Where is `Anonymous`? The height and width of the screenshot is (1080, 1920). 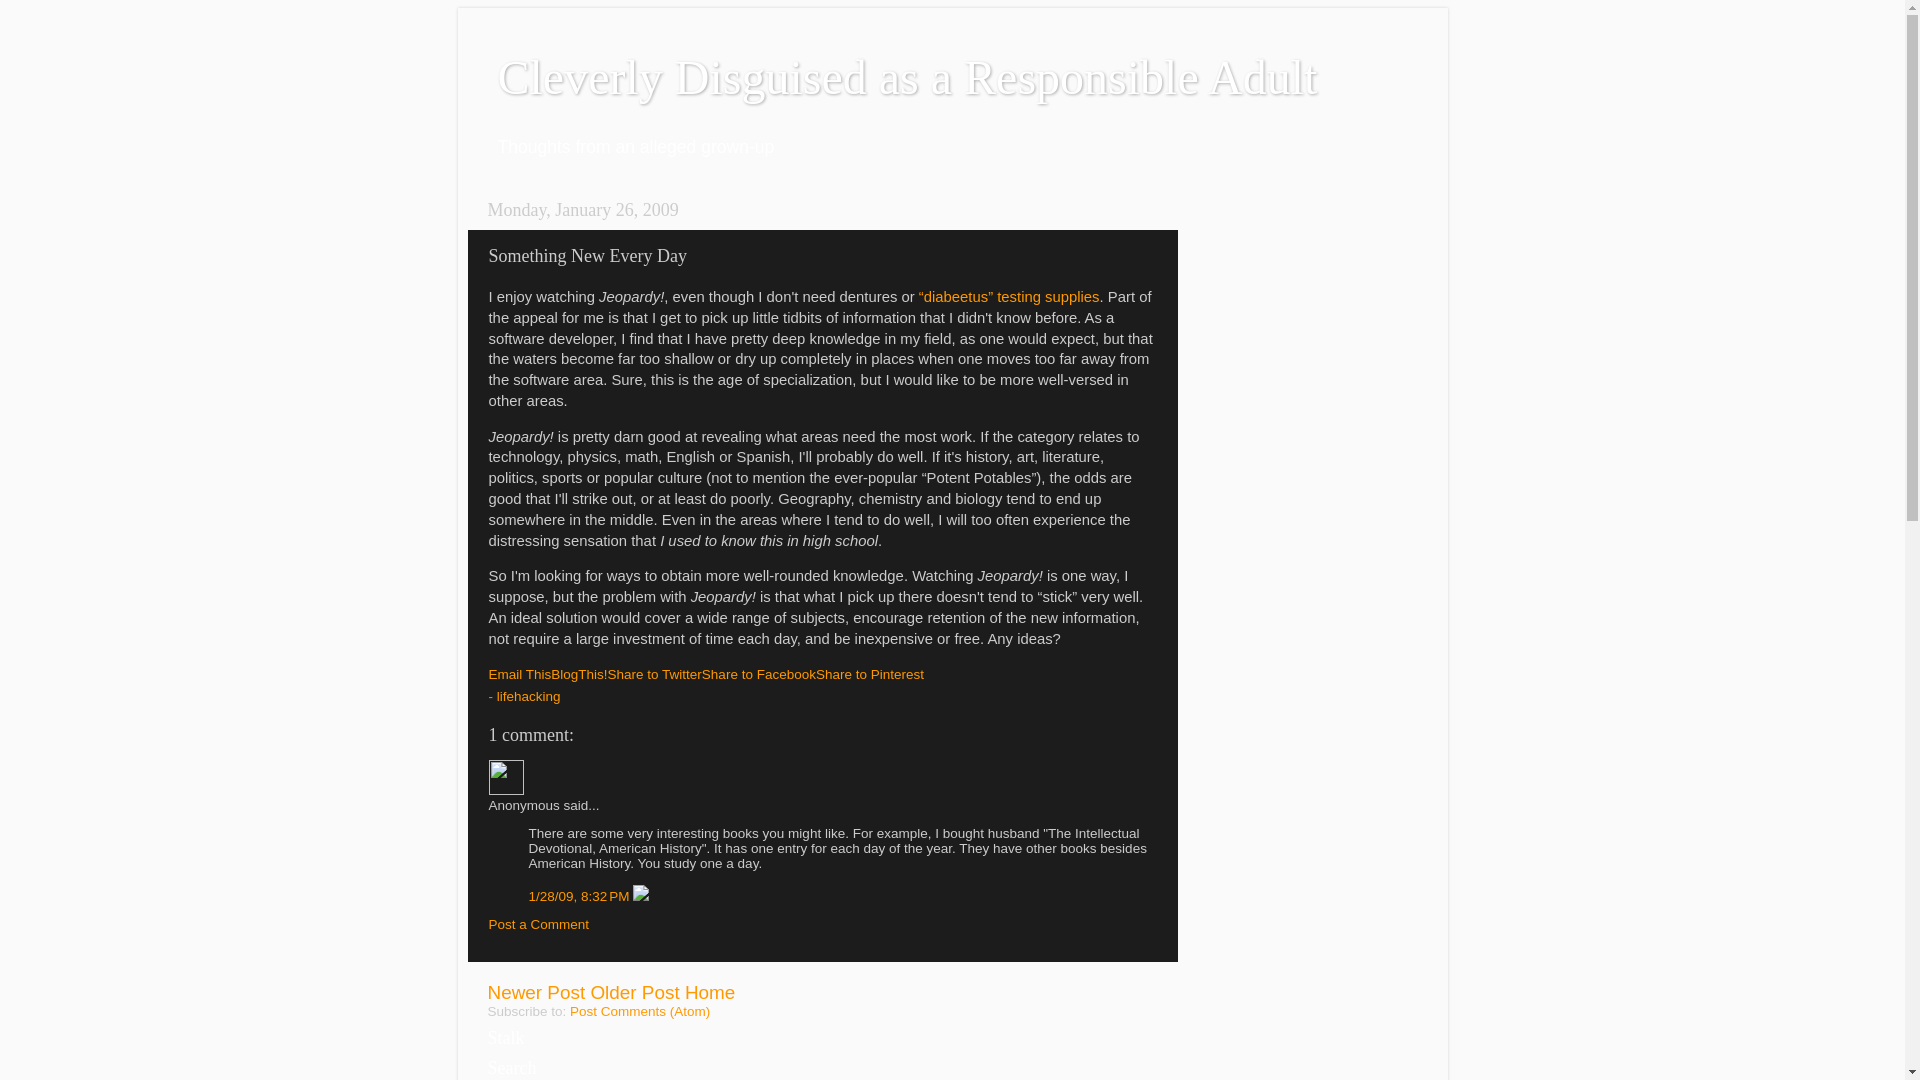 Anonymous is located at coordinates (504, 777).